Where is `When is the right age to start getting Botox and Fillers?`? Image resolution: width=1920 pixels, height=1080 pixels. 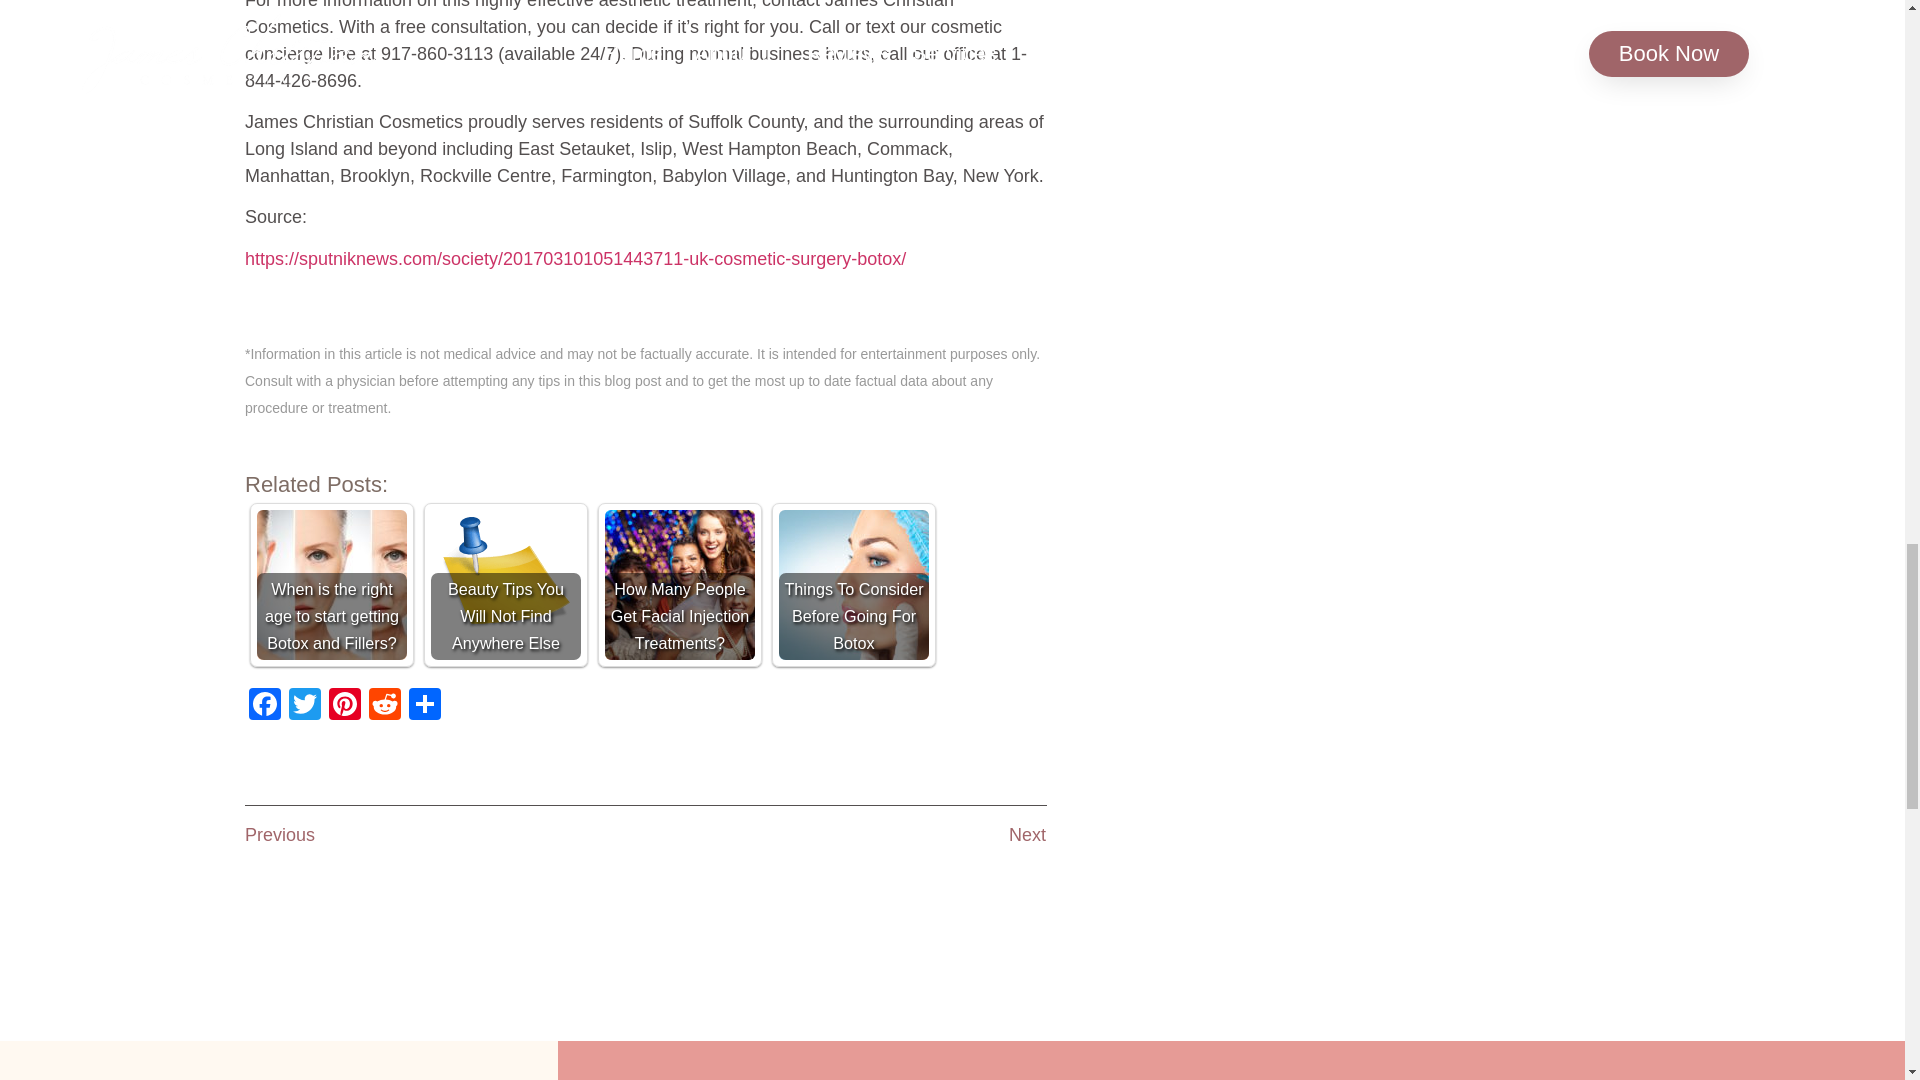 When is the right age to start getting Botox and Fillers? is located at coordinates (332, 584).